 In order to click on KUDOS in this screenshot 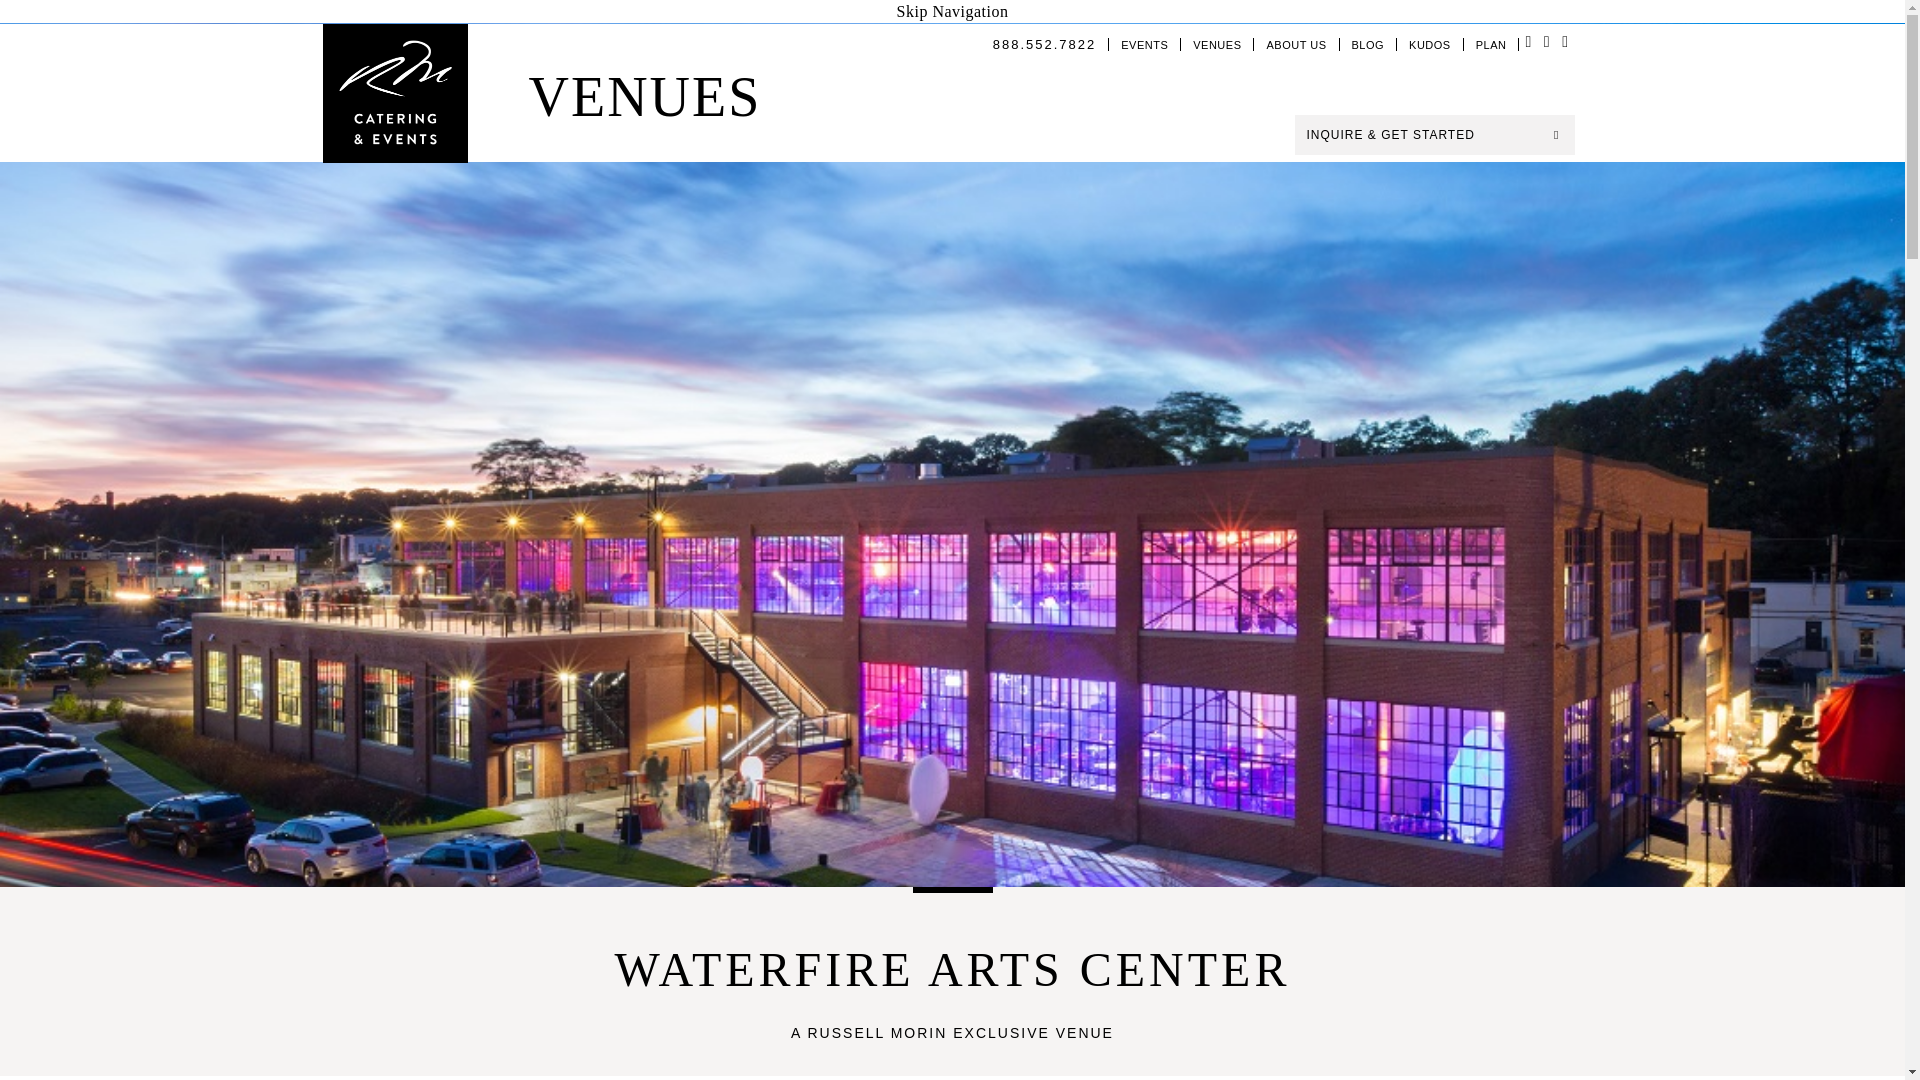, I will do `click(1430, 44)`.